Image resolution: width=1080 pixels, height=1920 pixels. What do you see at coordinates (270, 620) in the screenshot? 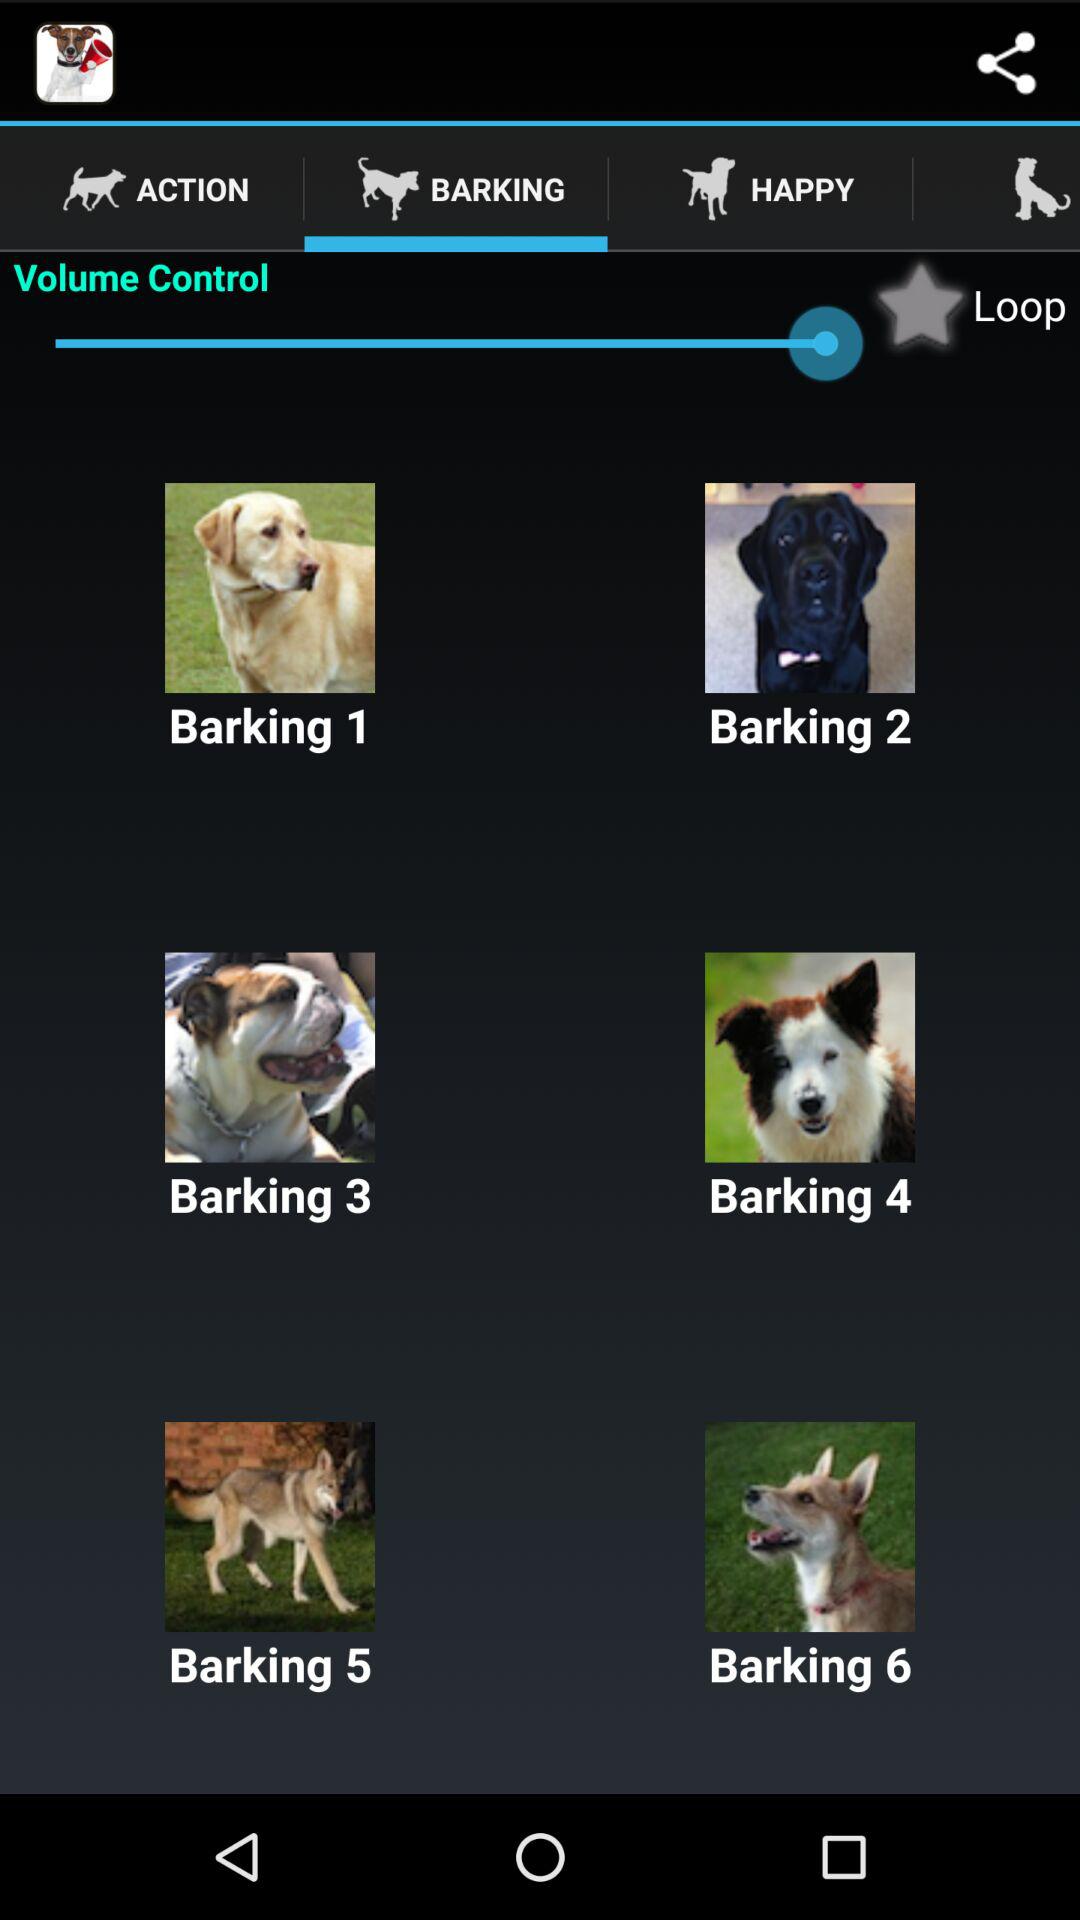
I see `swipe until the barking 1` at bounding box center [270, 620].